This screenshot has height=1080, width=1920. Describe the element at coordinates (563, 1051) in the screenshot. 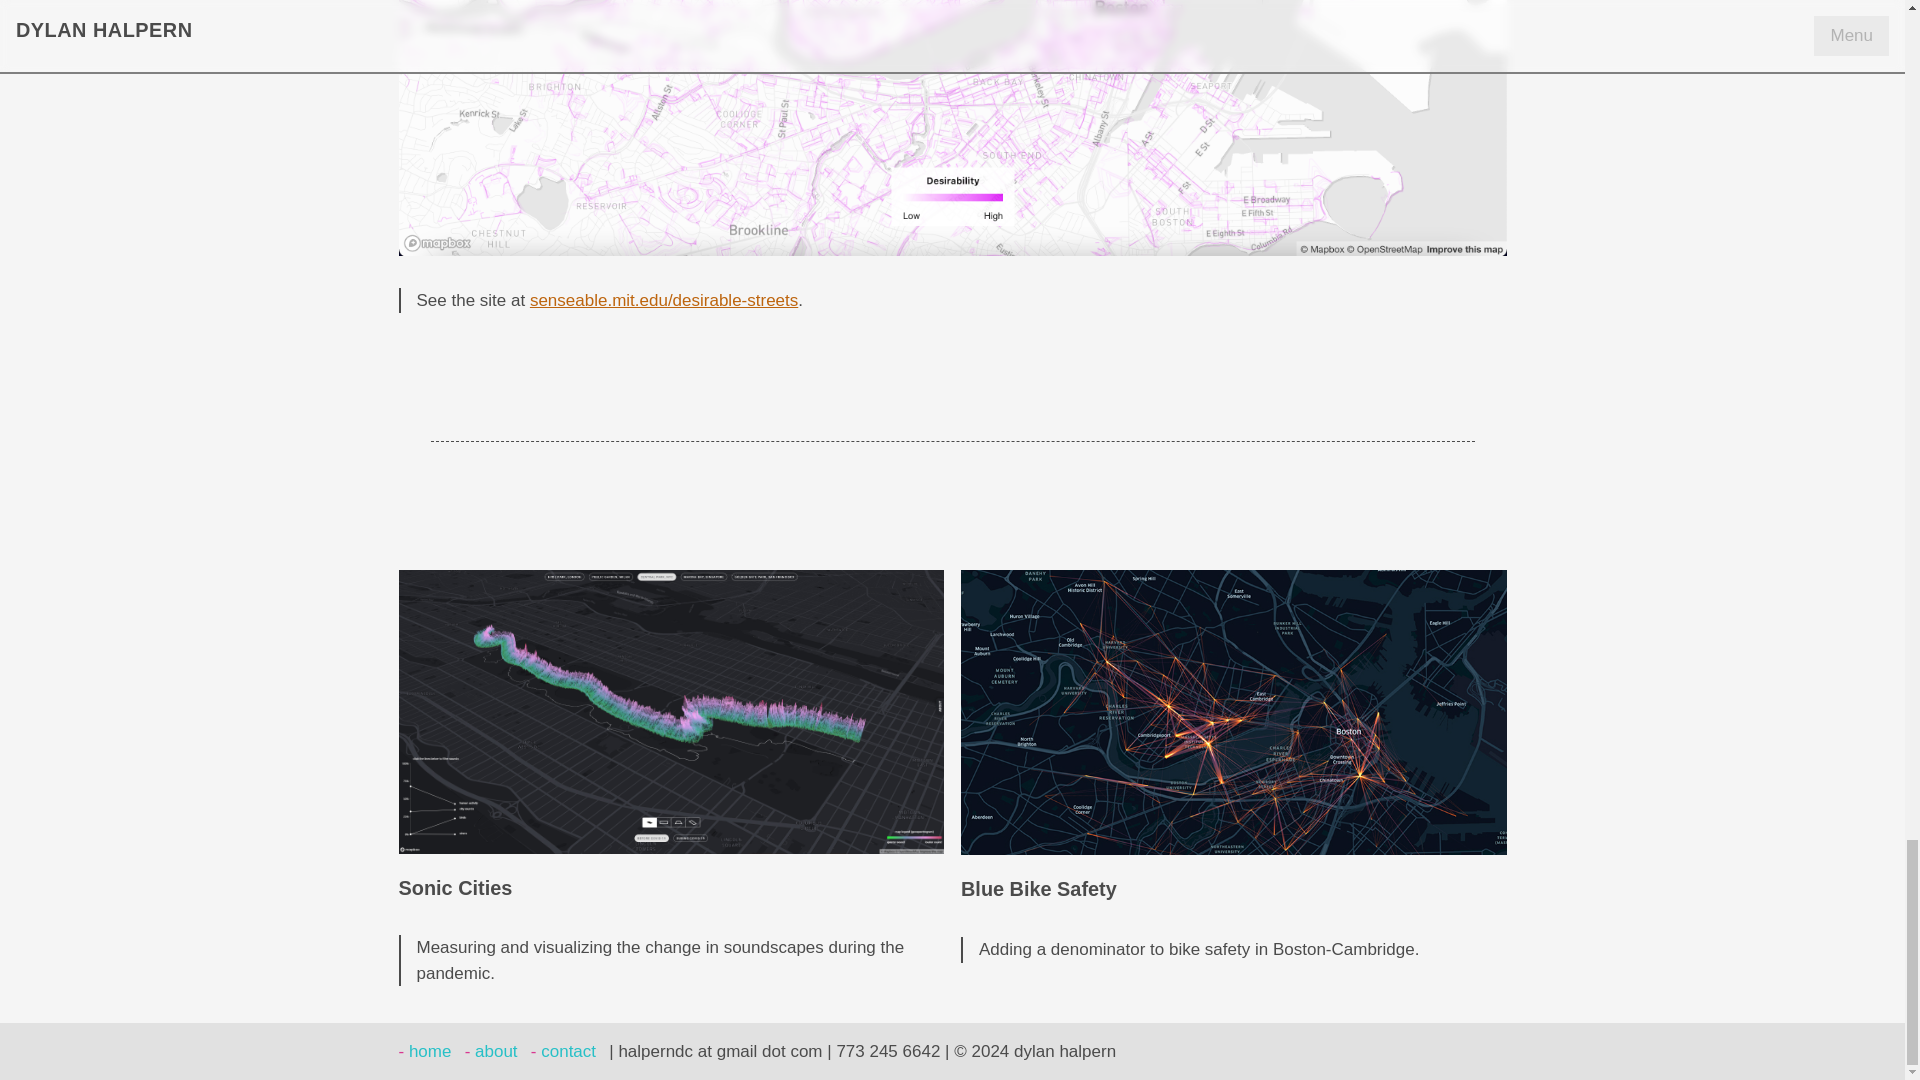

I see `contact` at that location.